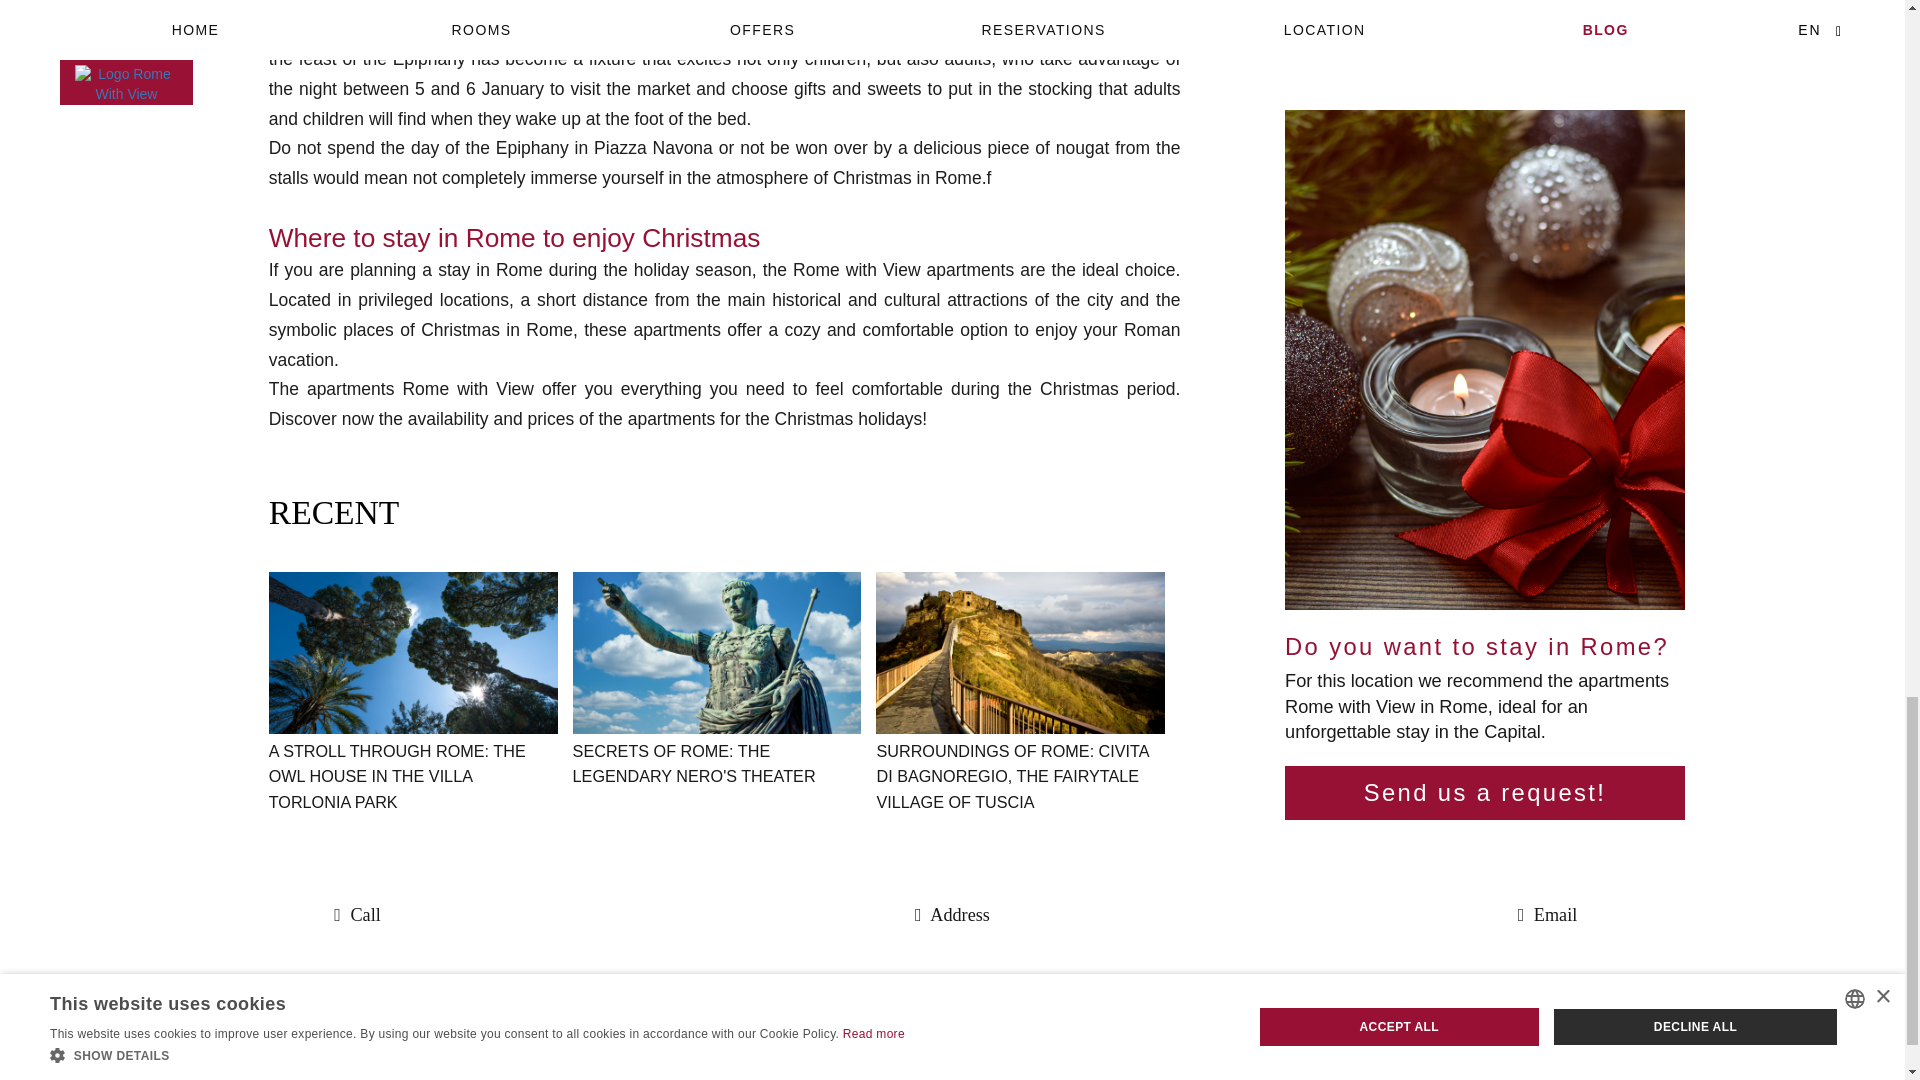 This screenshot has width=1920, height=1080. I want to click on Secrets of Rome: The legendary Nero's Theater, so click(717, 653).